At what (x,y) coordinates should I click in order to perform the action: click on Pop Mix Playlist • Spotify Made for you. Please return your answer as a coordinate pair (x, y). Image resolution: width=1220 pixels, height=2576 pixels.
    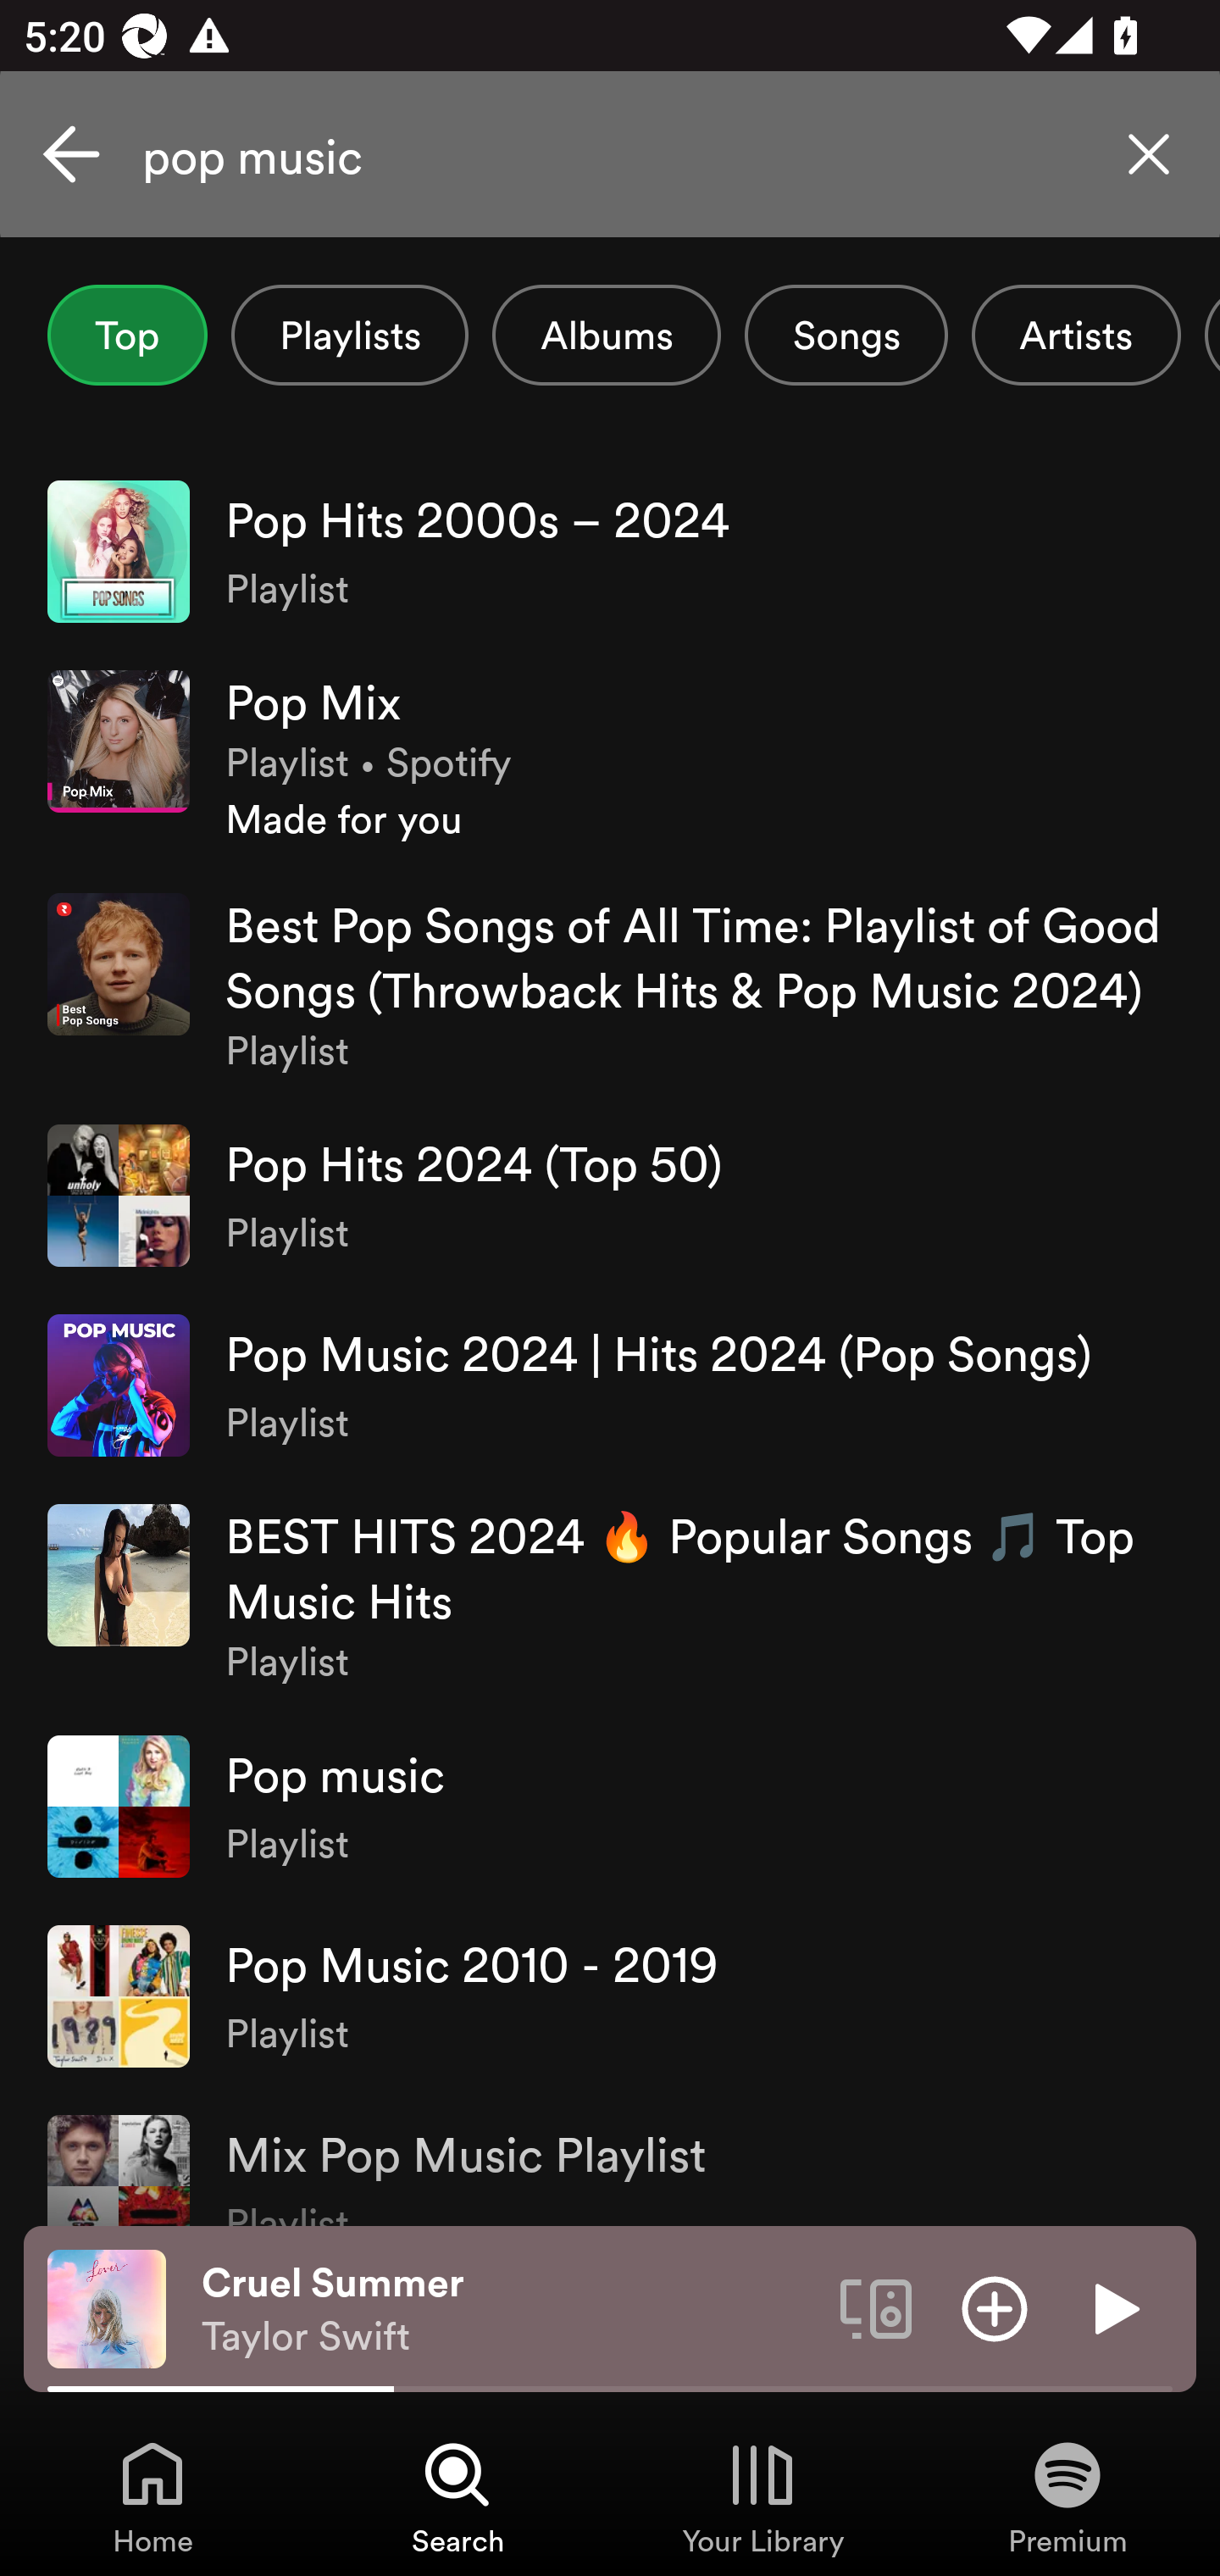
    Looking at the image, I should click on (610, 758).